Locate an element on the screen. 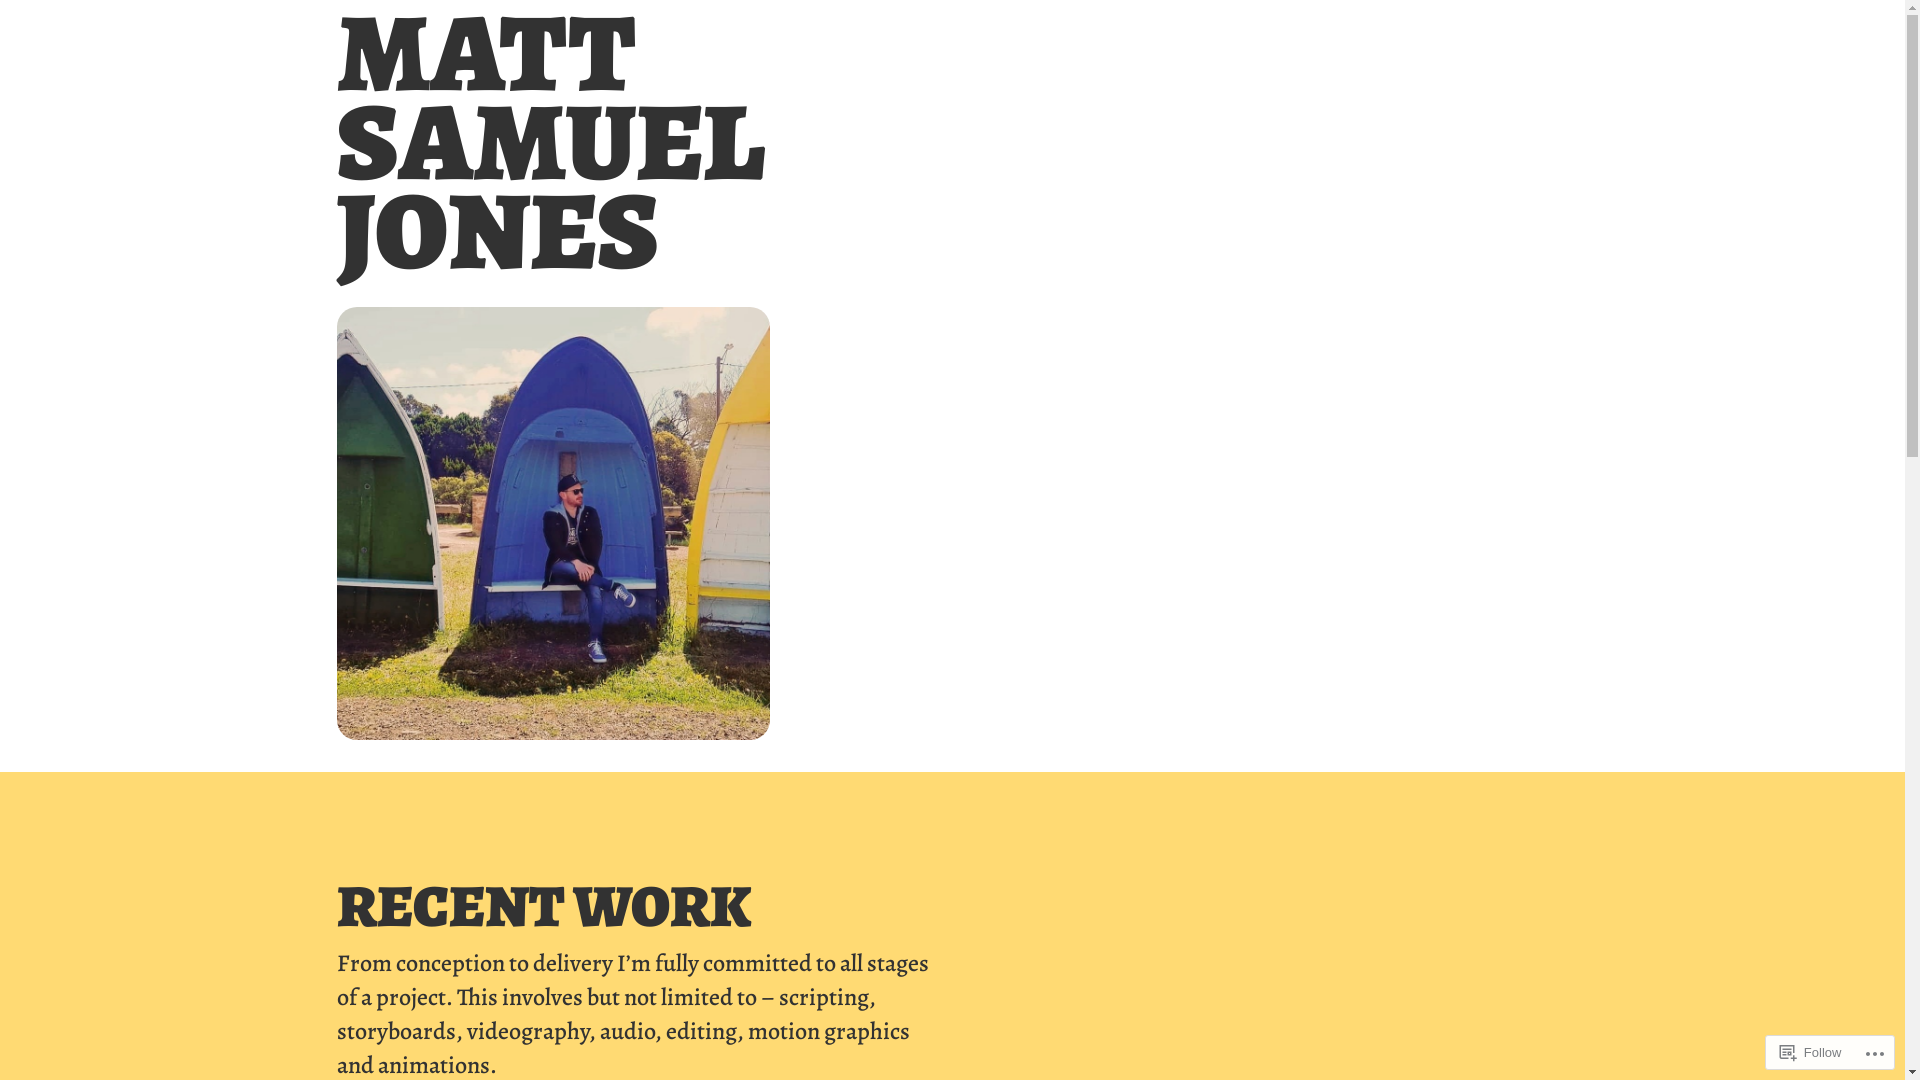 The image size is (1920, 1080). Follow is located at coordinates (1811, 1052).